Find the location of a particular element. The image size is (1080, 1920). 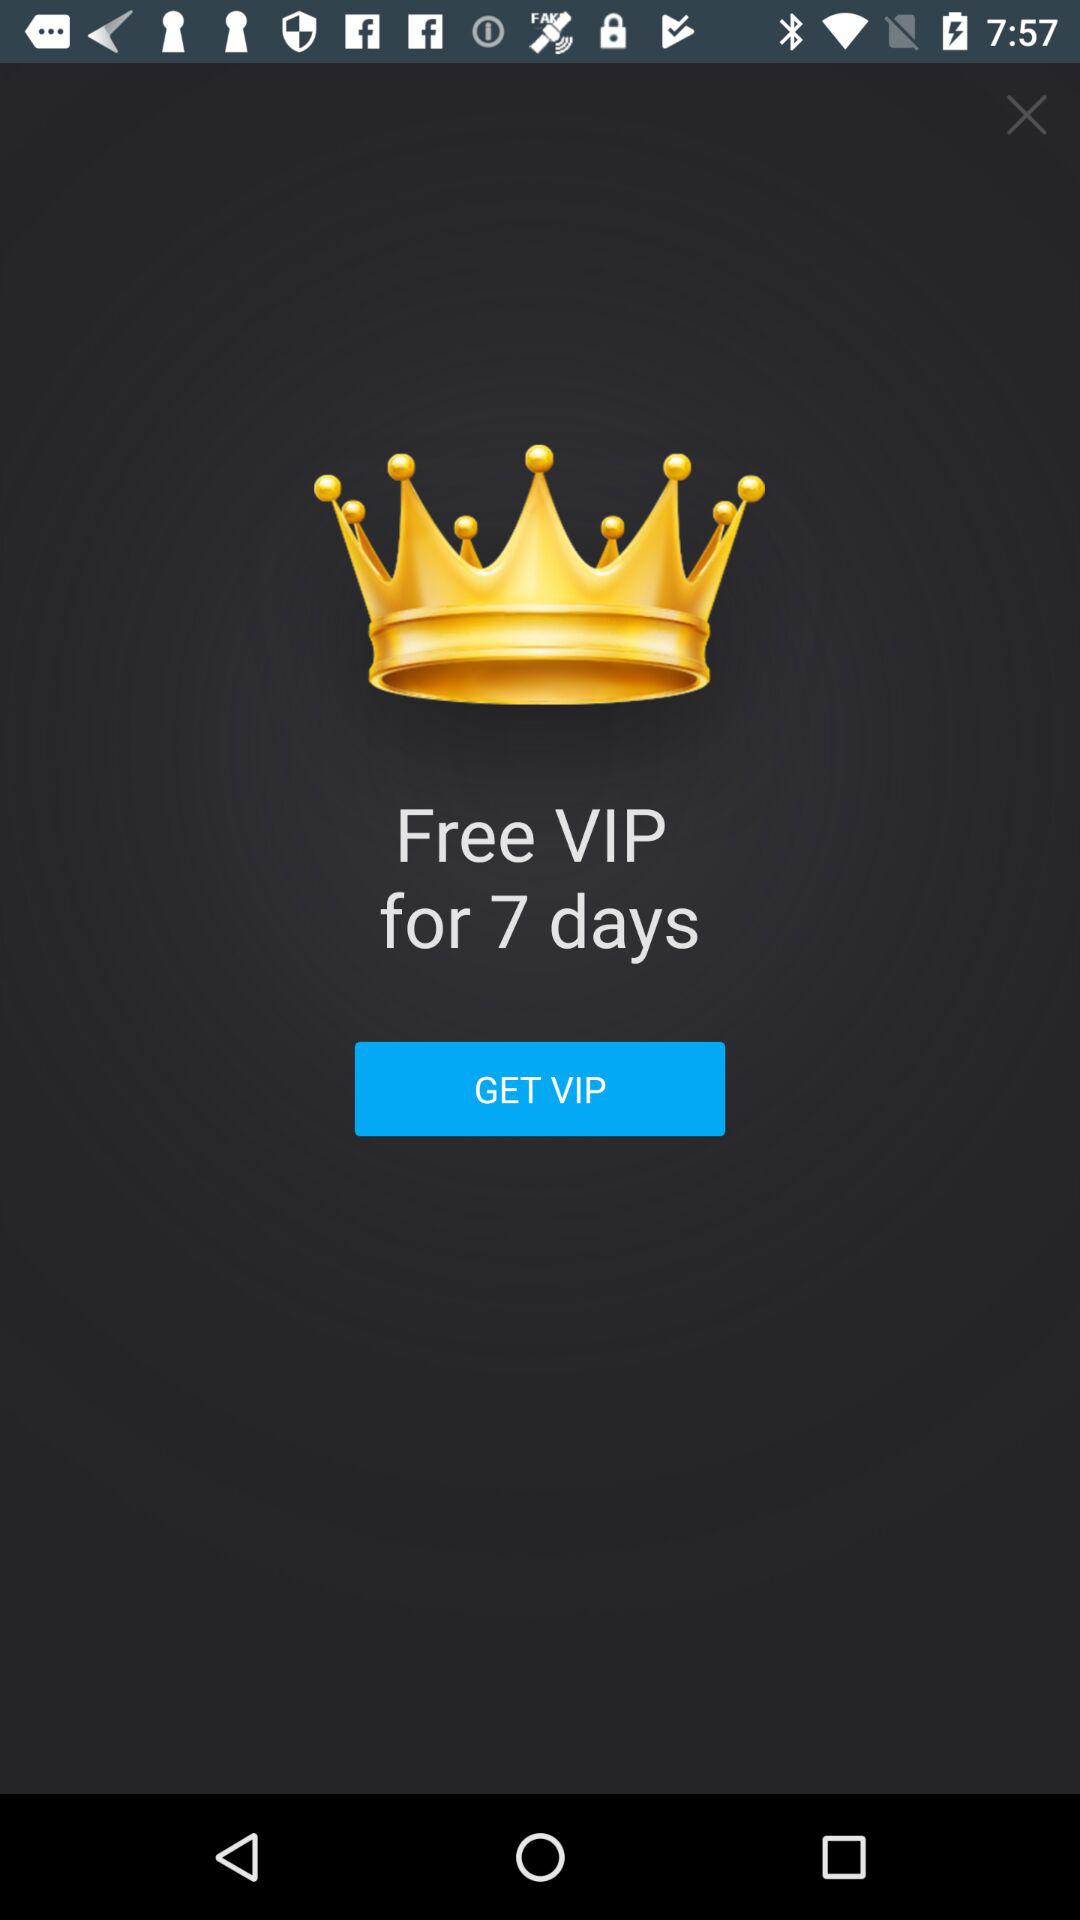

scroll to the get vip item is located at coordinates (540, 1088).